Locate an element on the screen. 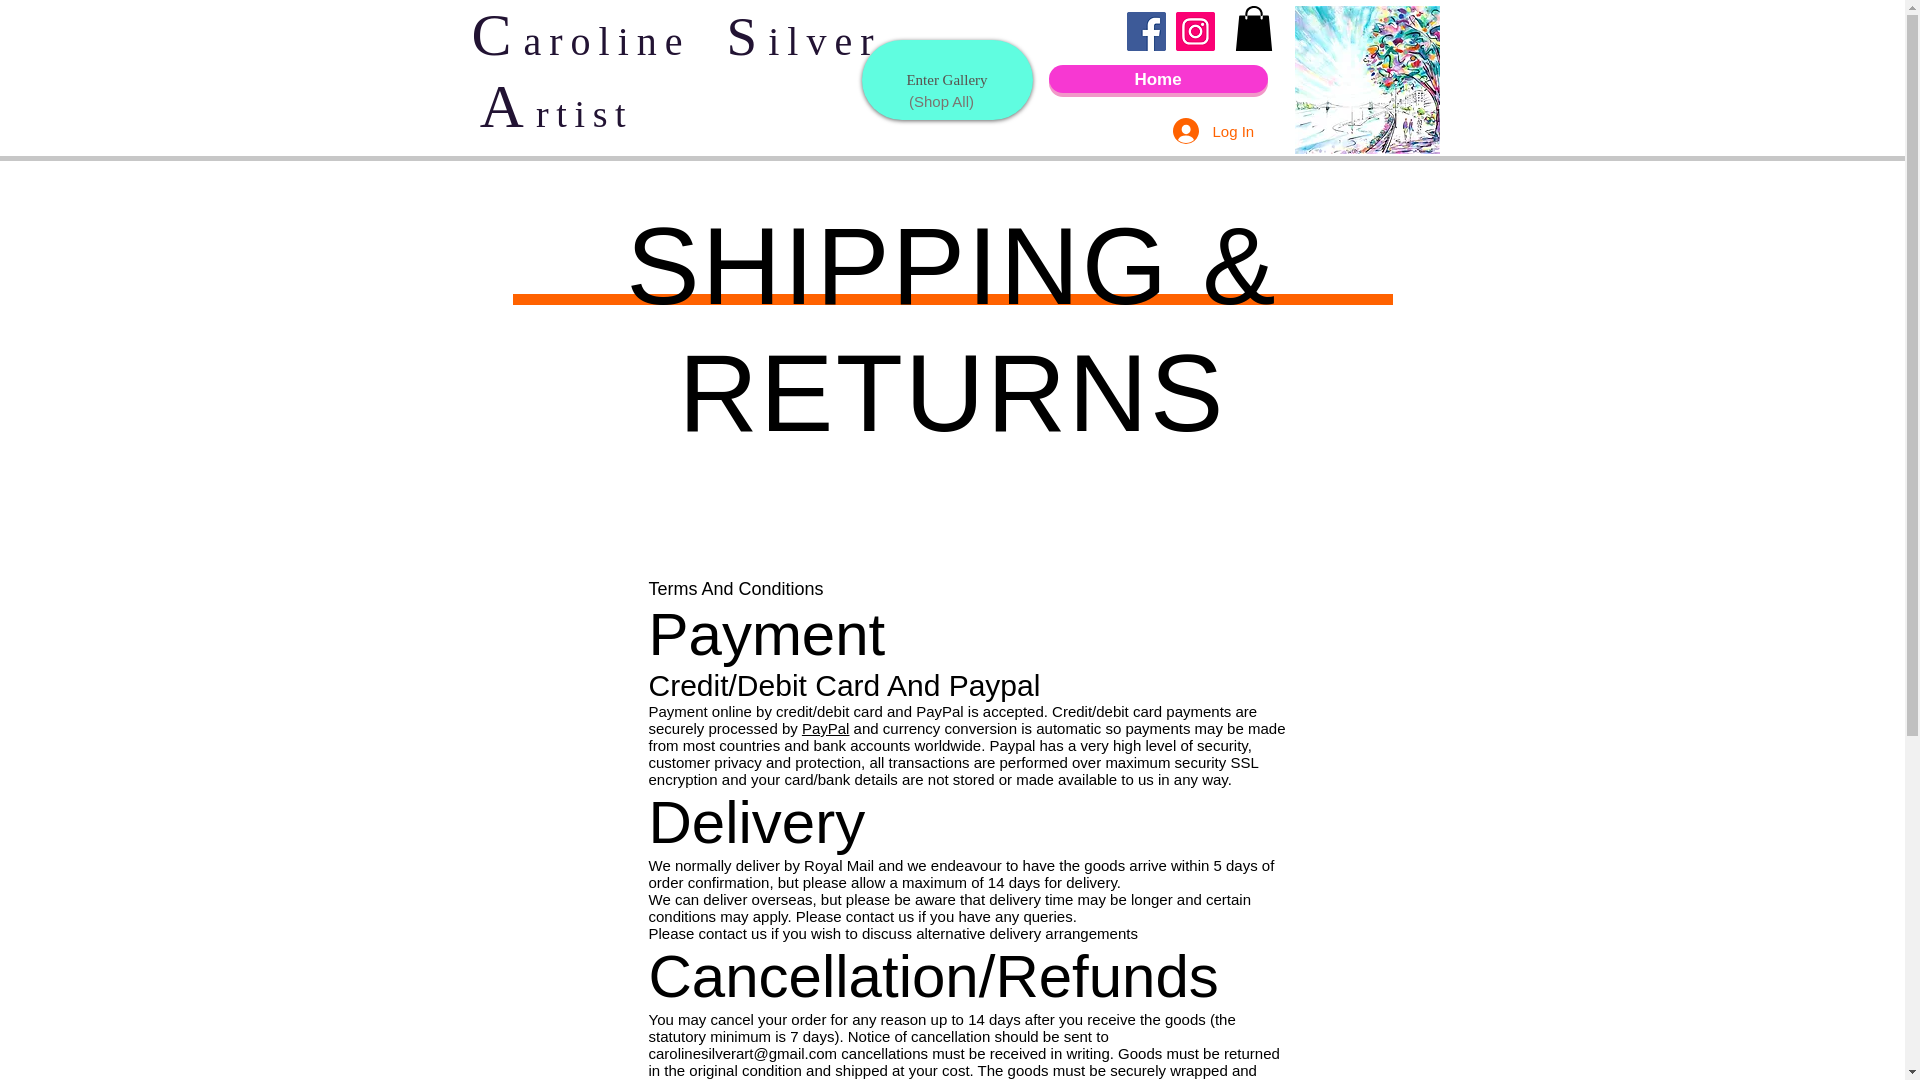 The width and height of the screenshot is (1920, 1080). aro is located at coordinates (562, 40).